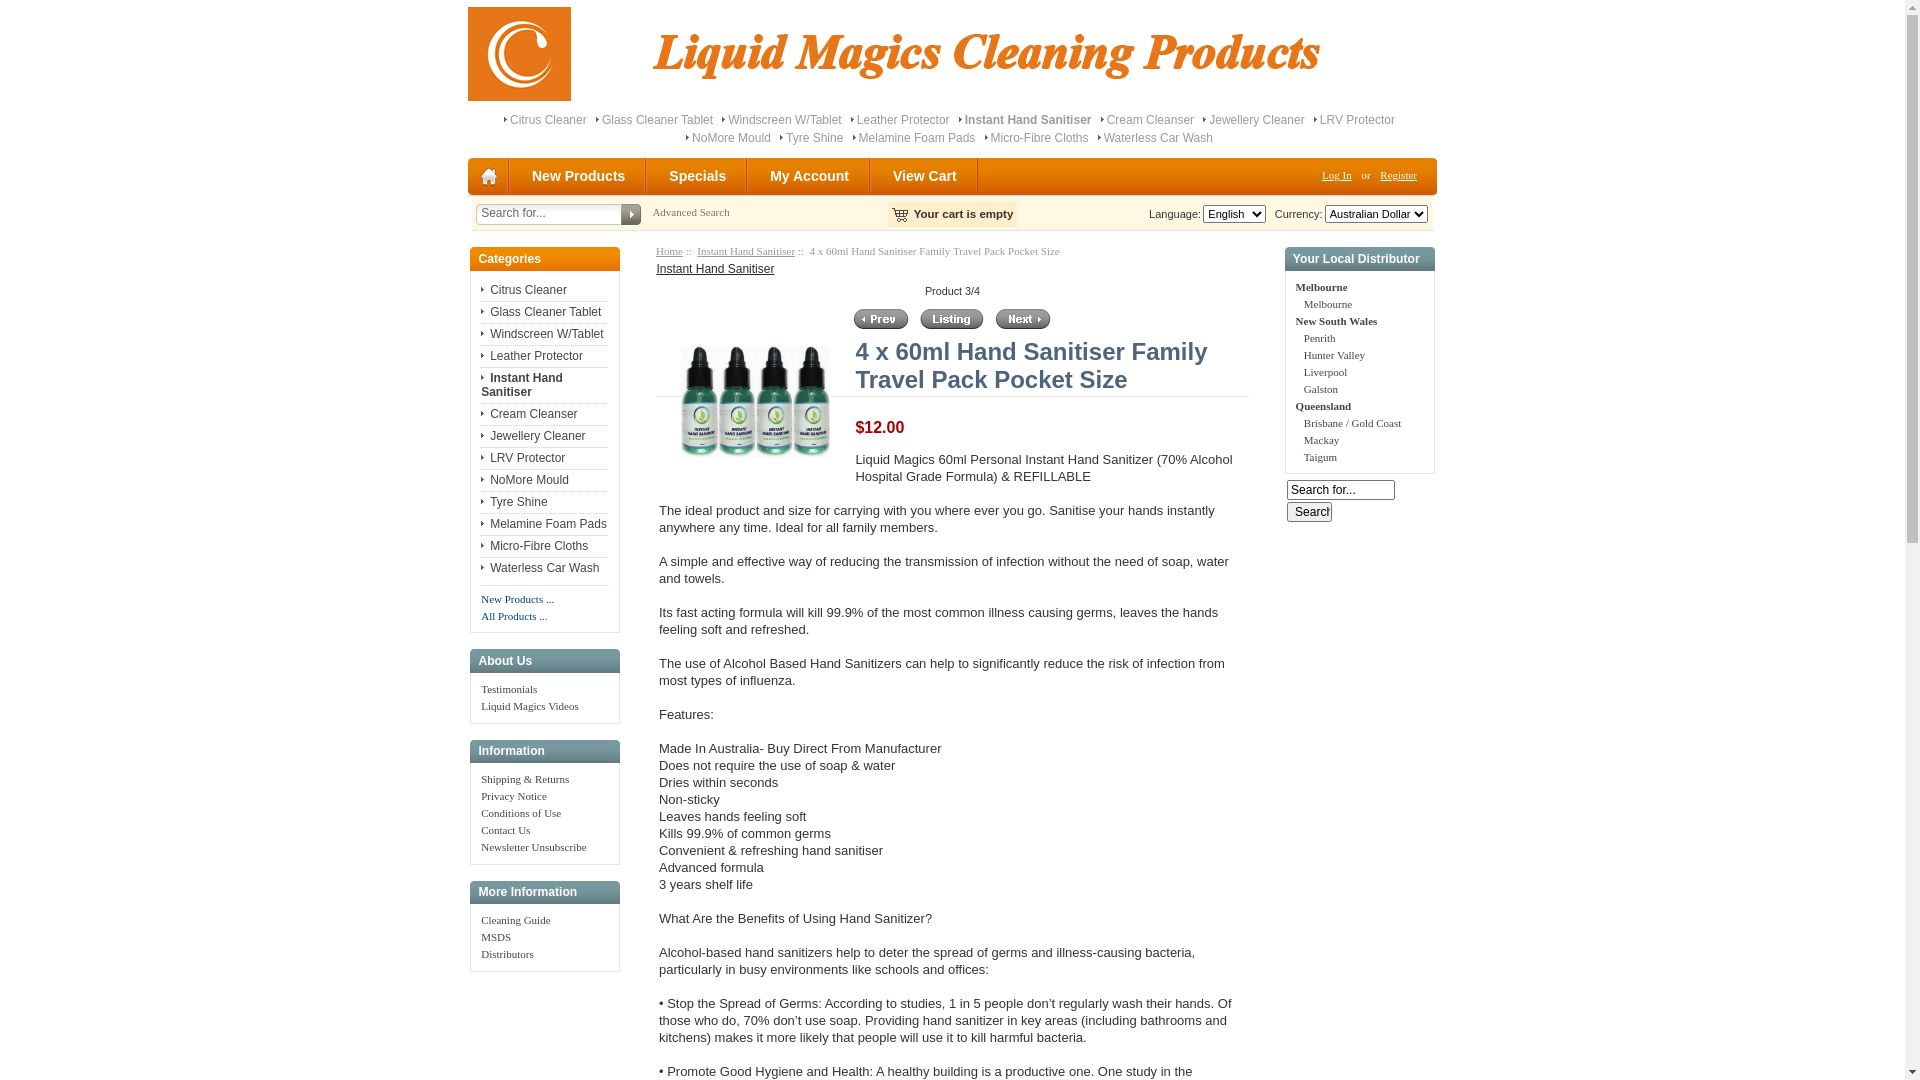  Describe the element at coordinates (1310, 512) in the screenshot. I see `Search` at that location.